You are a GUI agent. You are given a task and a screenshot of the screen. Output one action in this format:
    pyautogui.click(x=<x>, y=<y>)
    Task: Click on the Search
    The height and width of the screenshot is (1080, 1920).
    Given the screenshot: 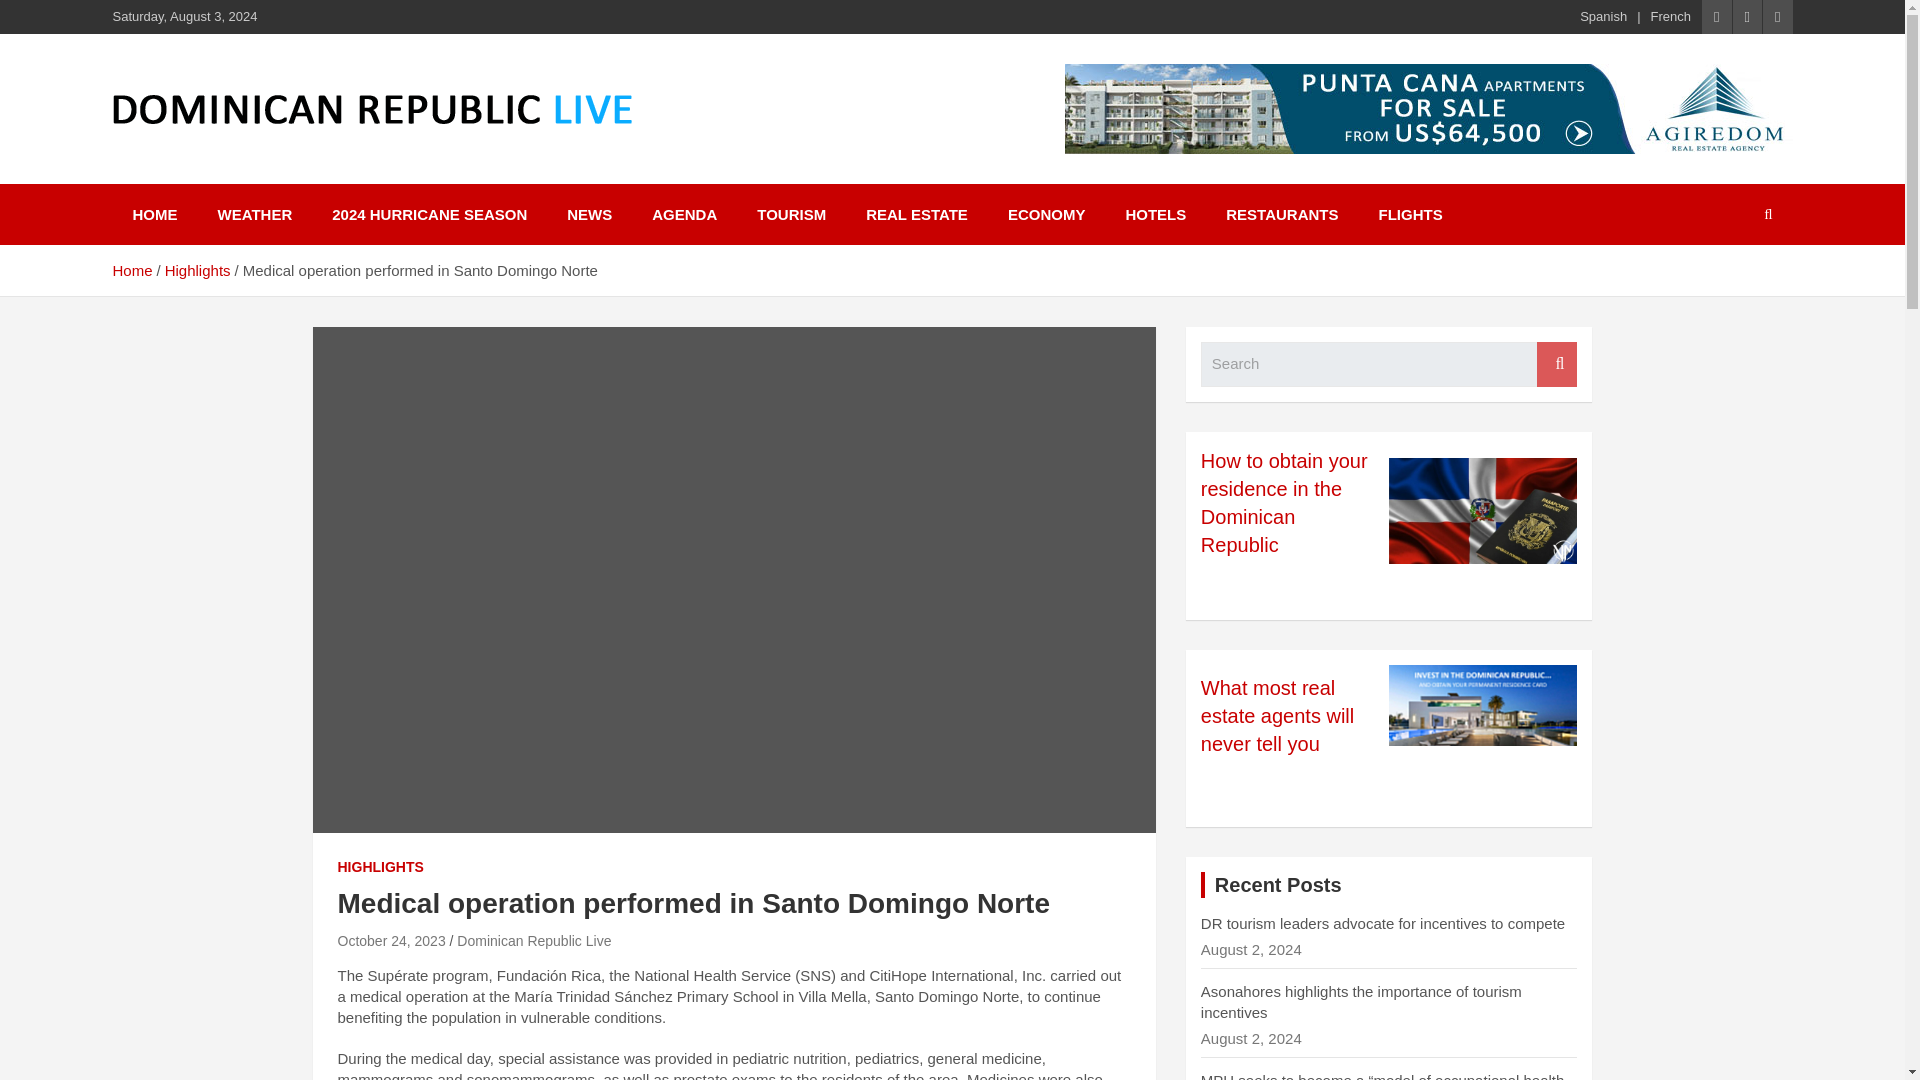 What is the action you would take?
    pyautogui.click(x=1556, y=364)
    